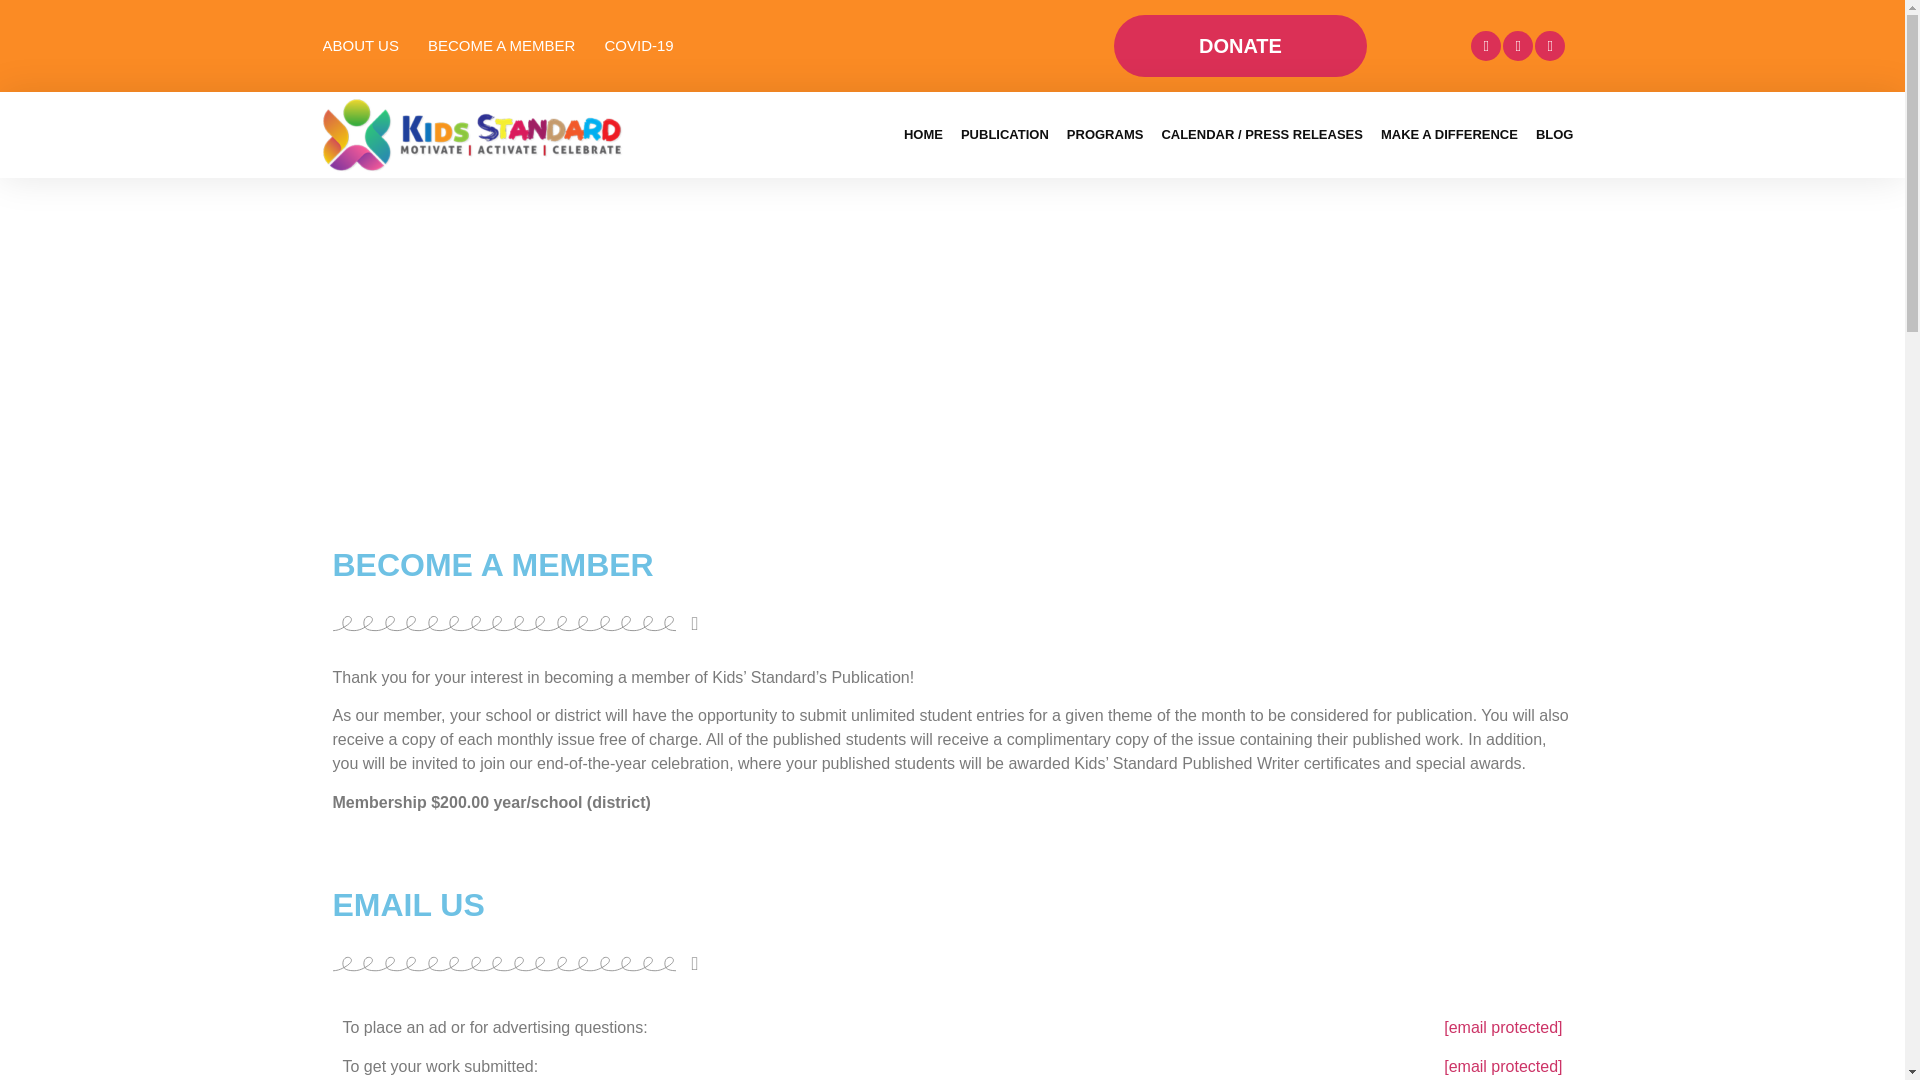 Image resolution: width=1920 pixels, height=1080 pixels. Describe the element at coordinates (1105, 134) in the screenshot. I see `PROGRAMS` at that location.